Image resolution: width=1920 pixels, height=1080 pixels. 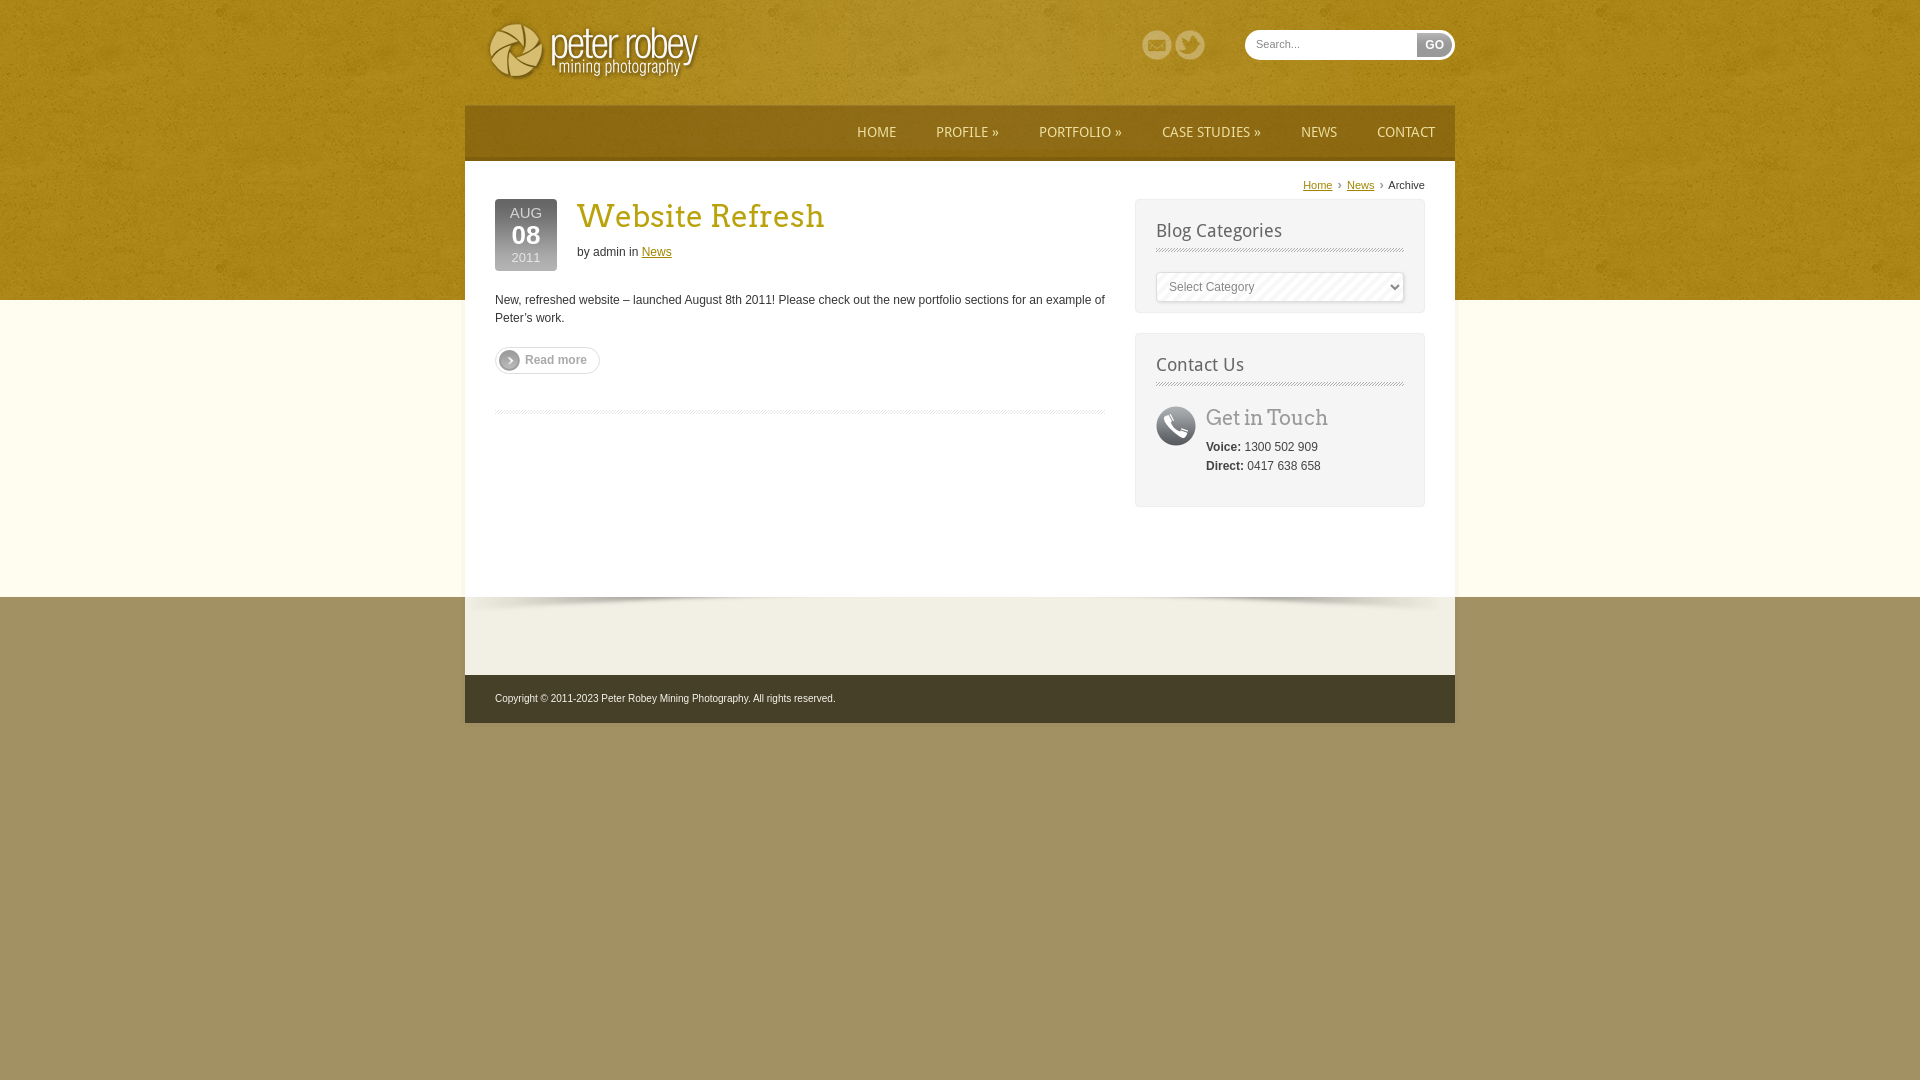 I want to click on Home, so click(x=1318, y=185).